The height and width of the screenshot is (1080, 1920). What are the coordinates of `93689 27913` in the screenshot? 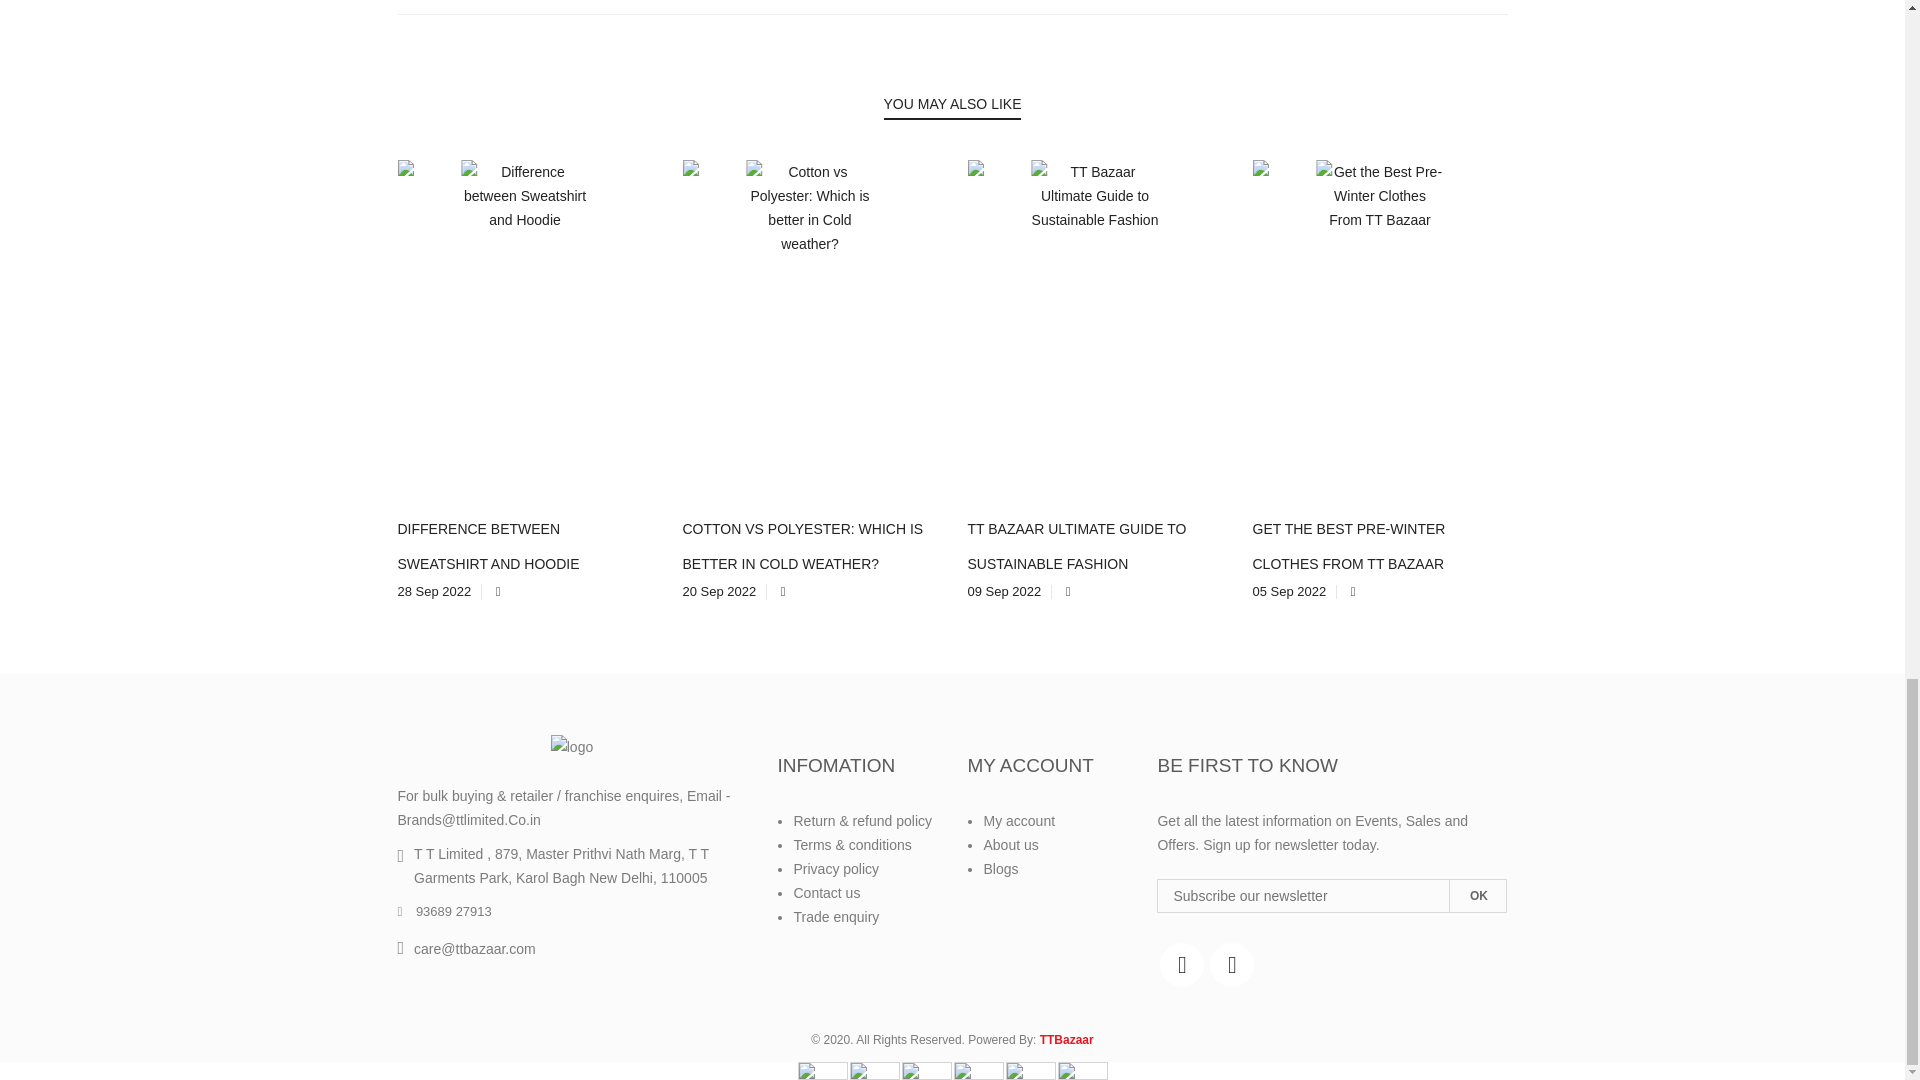 It's located at (444, 912).